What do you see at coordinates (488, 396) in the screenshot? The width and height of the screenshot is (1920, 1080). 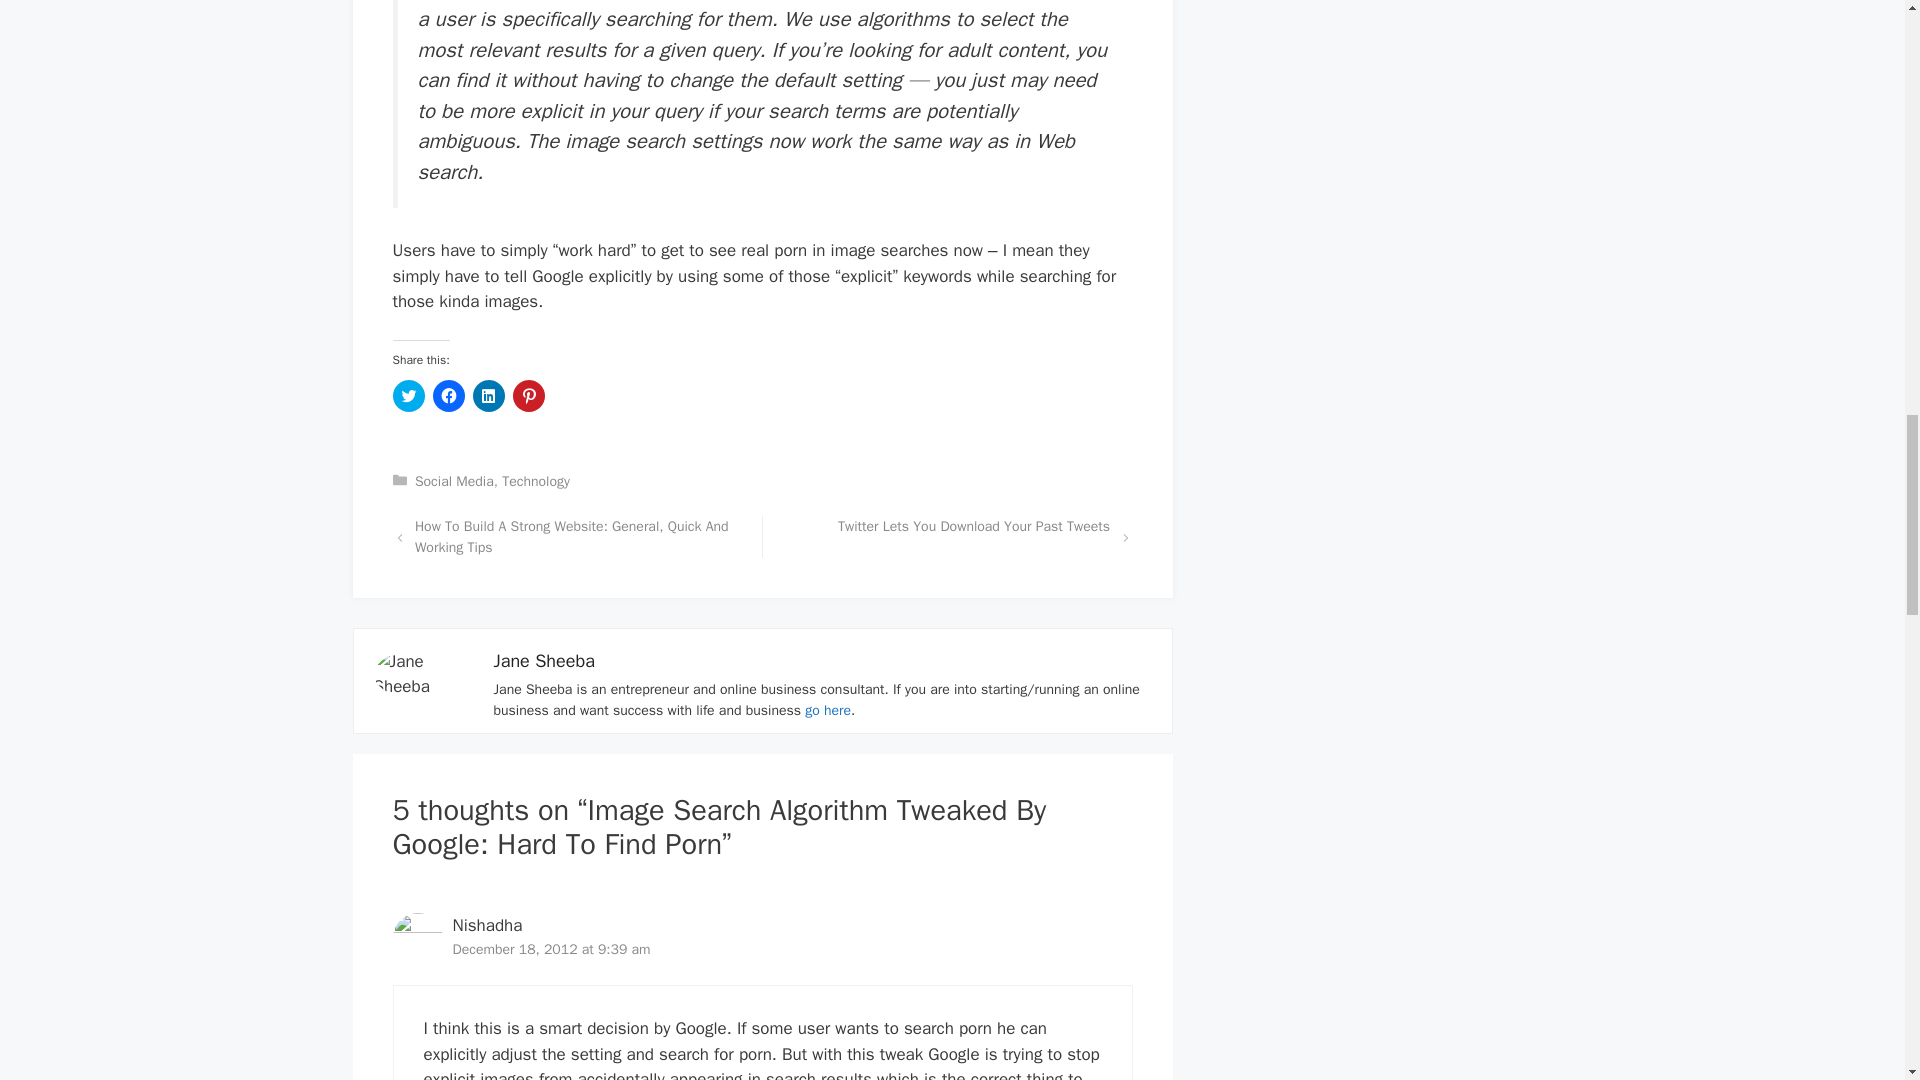 I see `Click to share on LinkedIn` at bounding box center [488, 396].